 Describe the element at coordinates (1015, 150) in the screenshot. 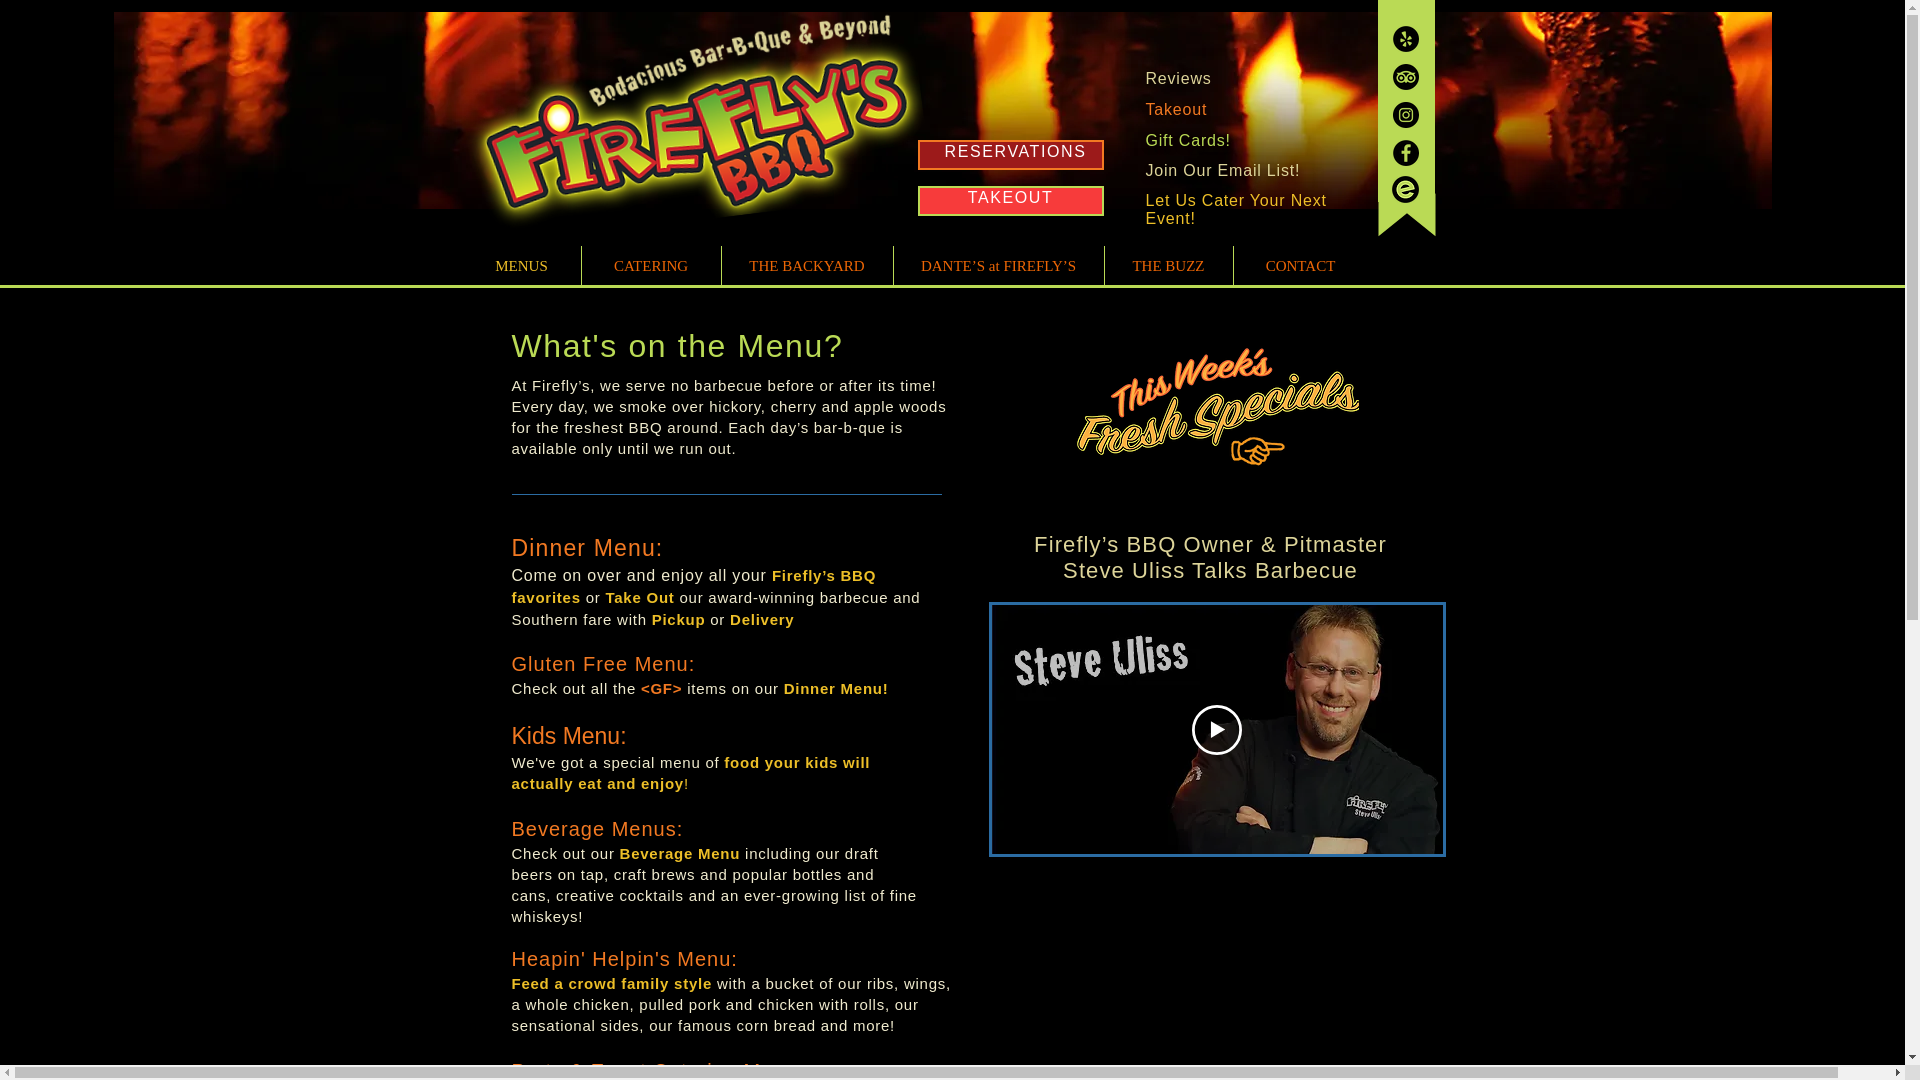

I see `RESERVATIONS` at that location.